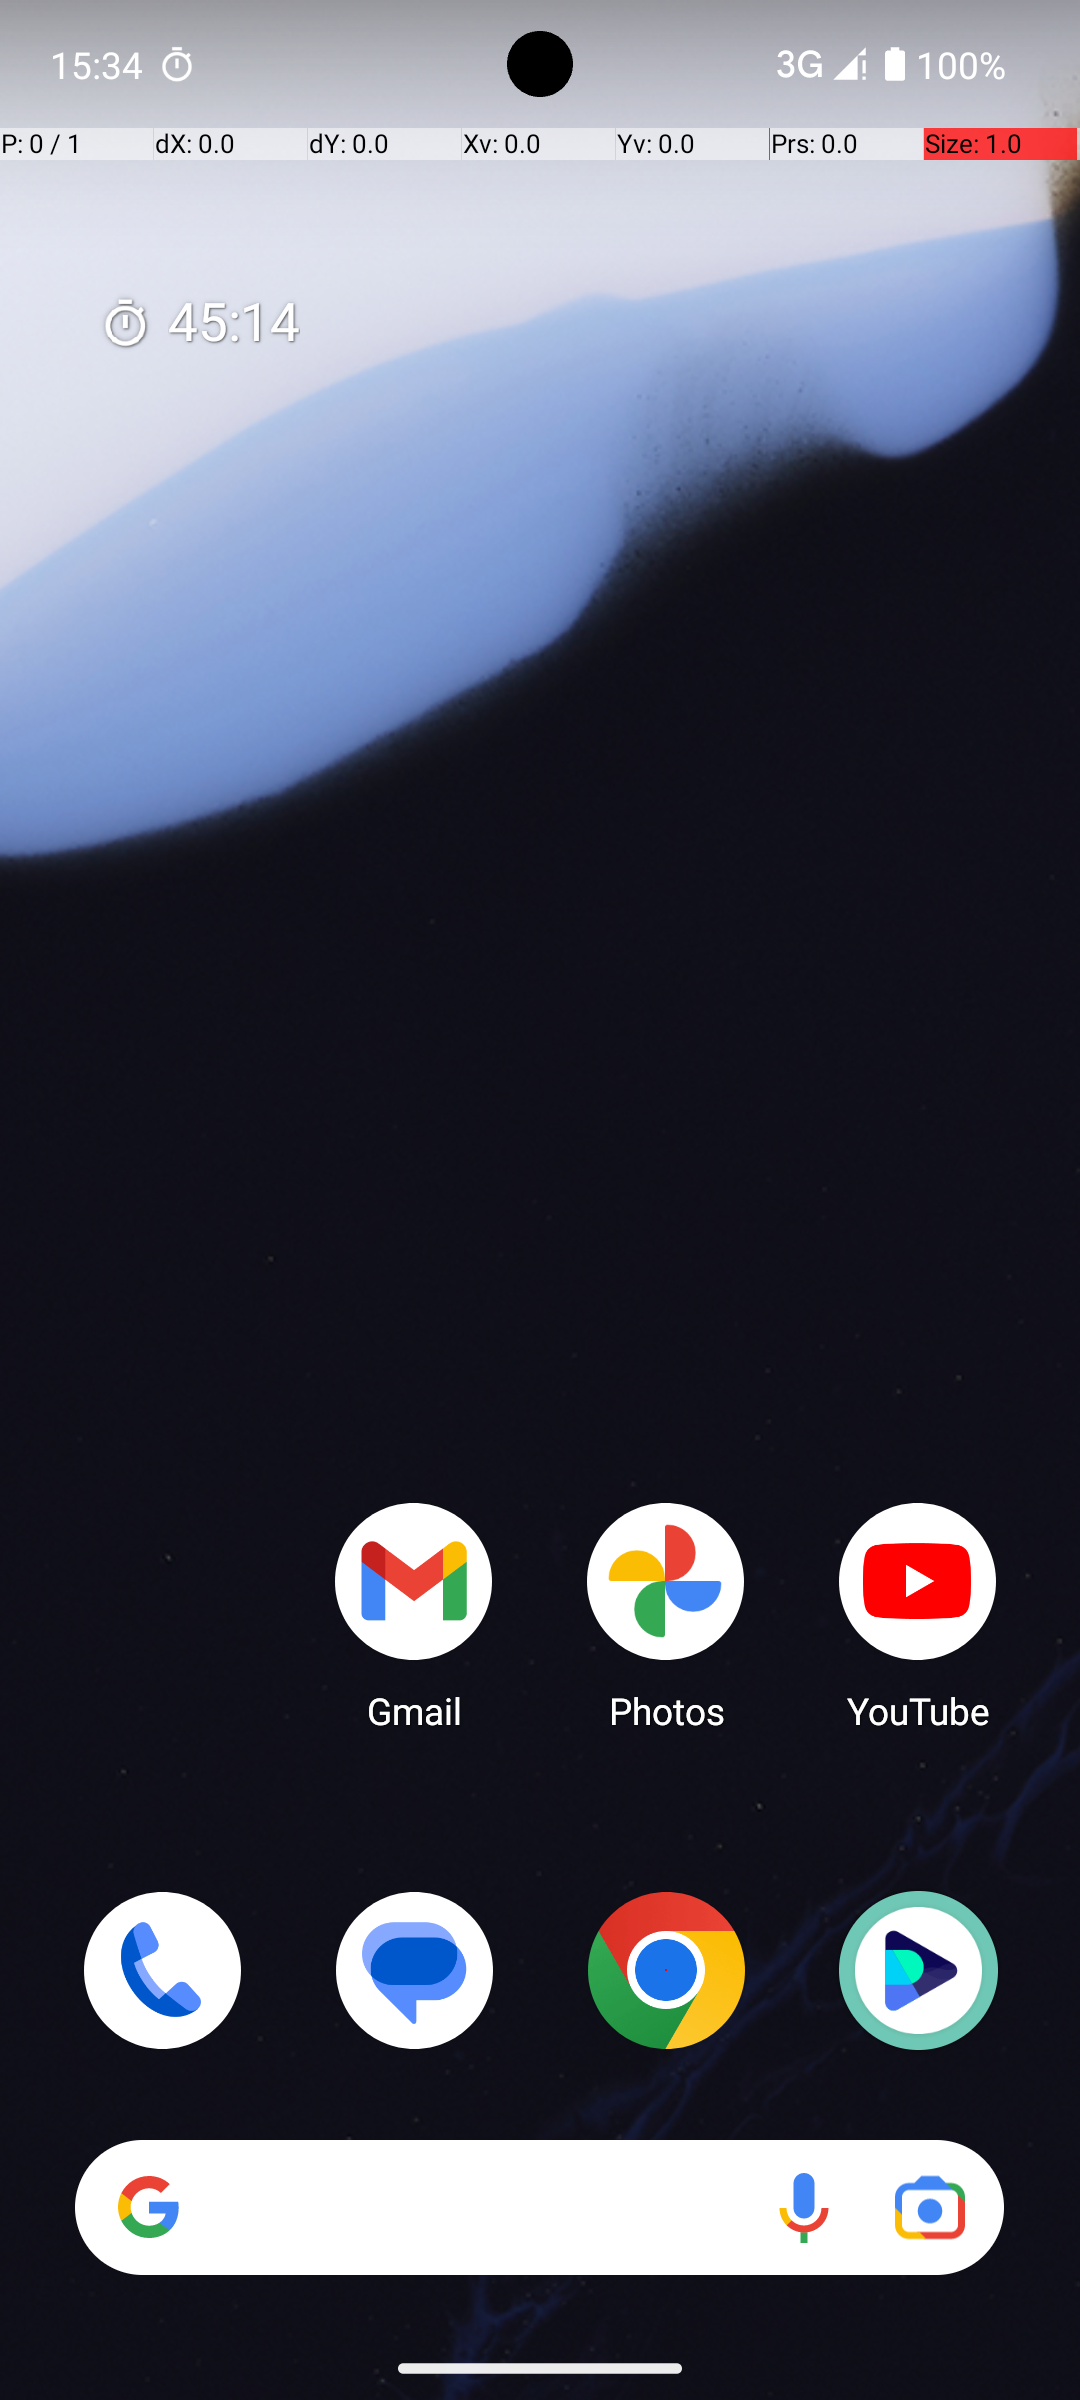 Image resolution: width=1080 pixels, height=2400 pixels. Describe the element at coordinates (666, 1615) in the screenshot. I see `Photos` at that location.